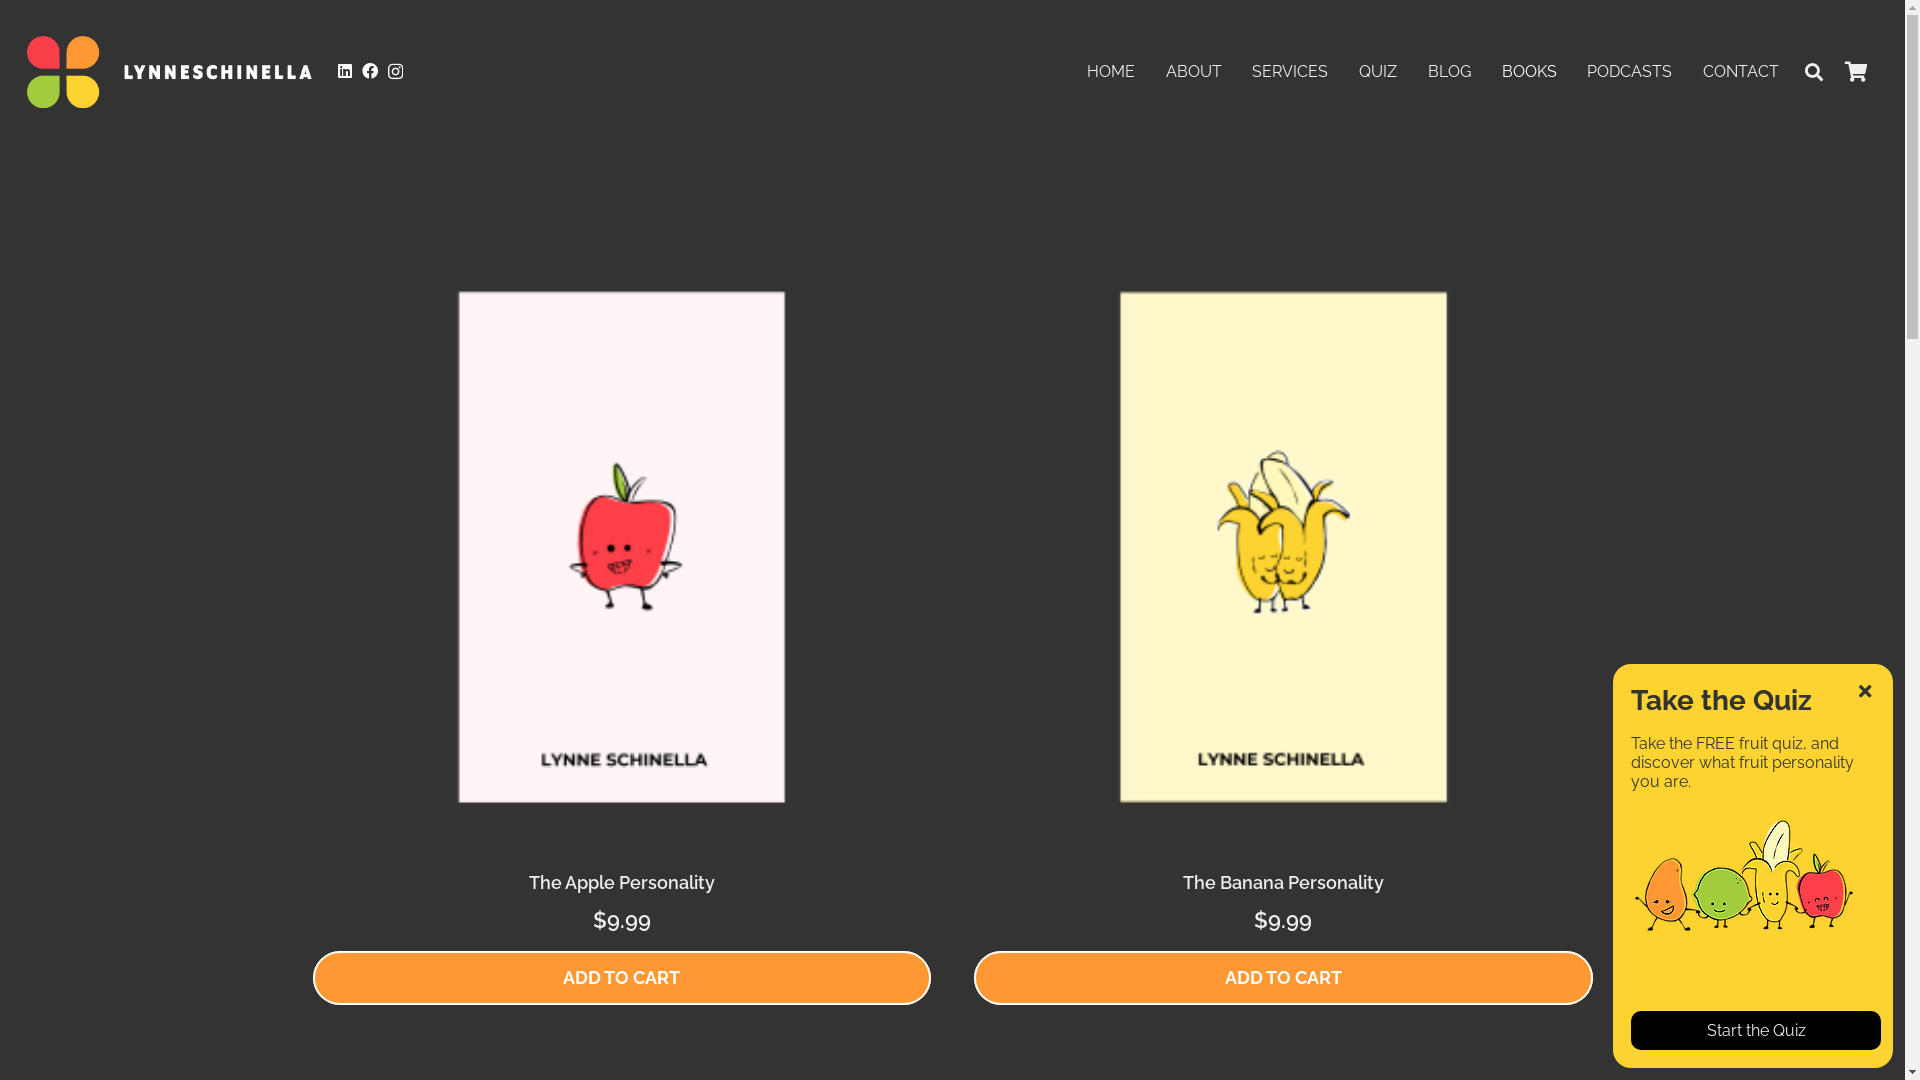 The width and height of the screenshot is (1920, 1080). Describe the element at coordinates (1283, 978) in the screenshot. I see `ADD TO CART` at that location.